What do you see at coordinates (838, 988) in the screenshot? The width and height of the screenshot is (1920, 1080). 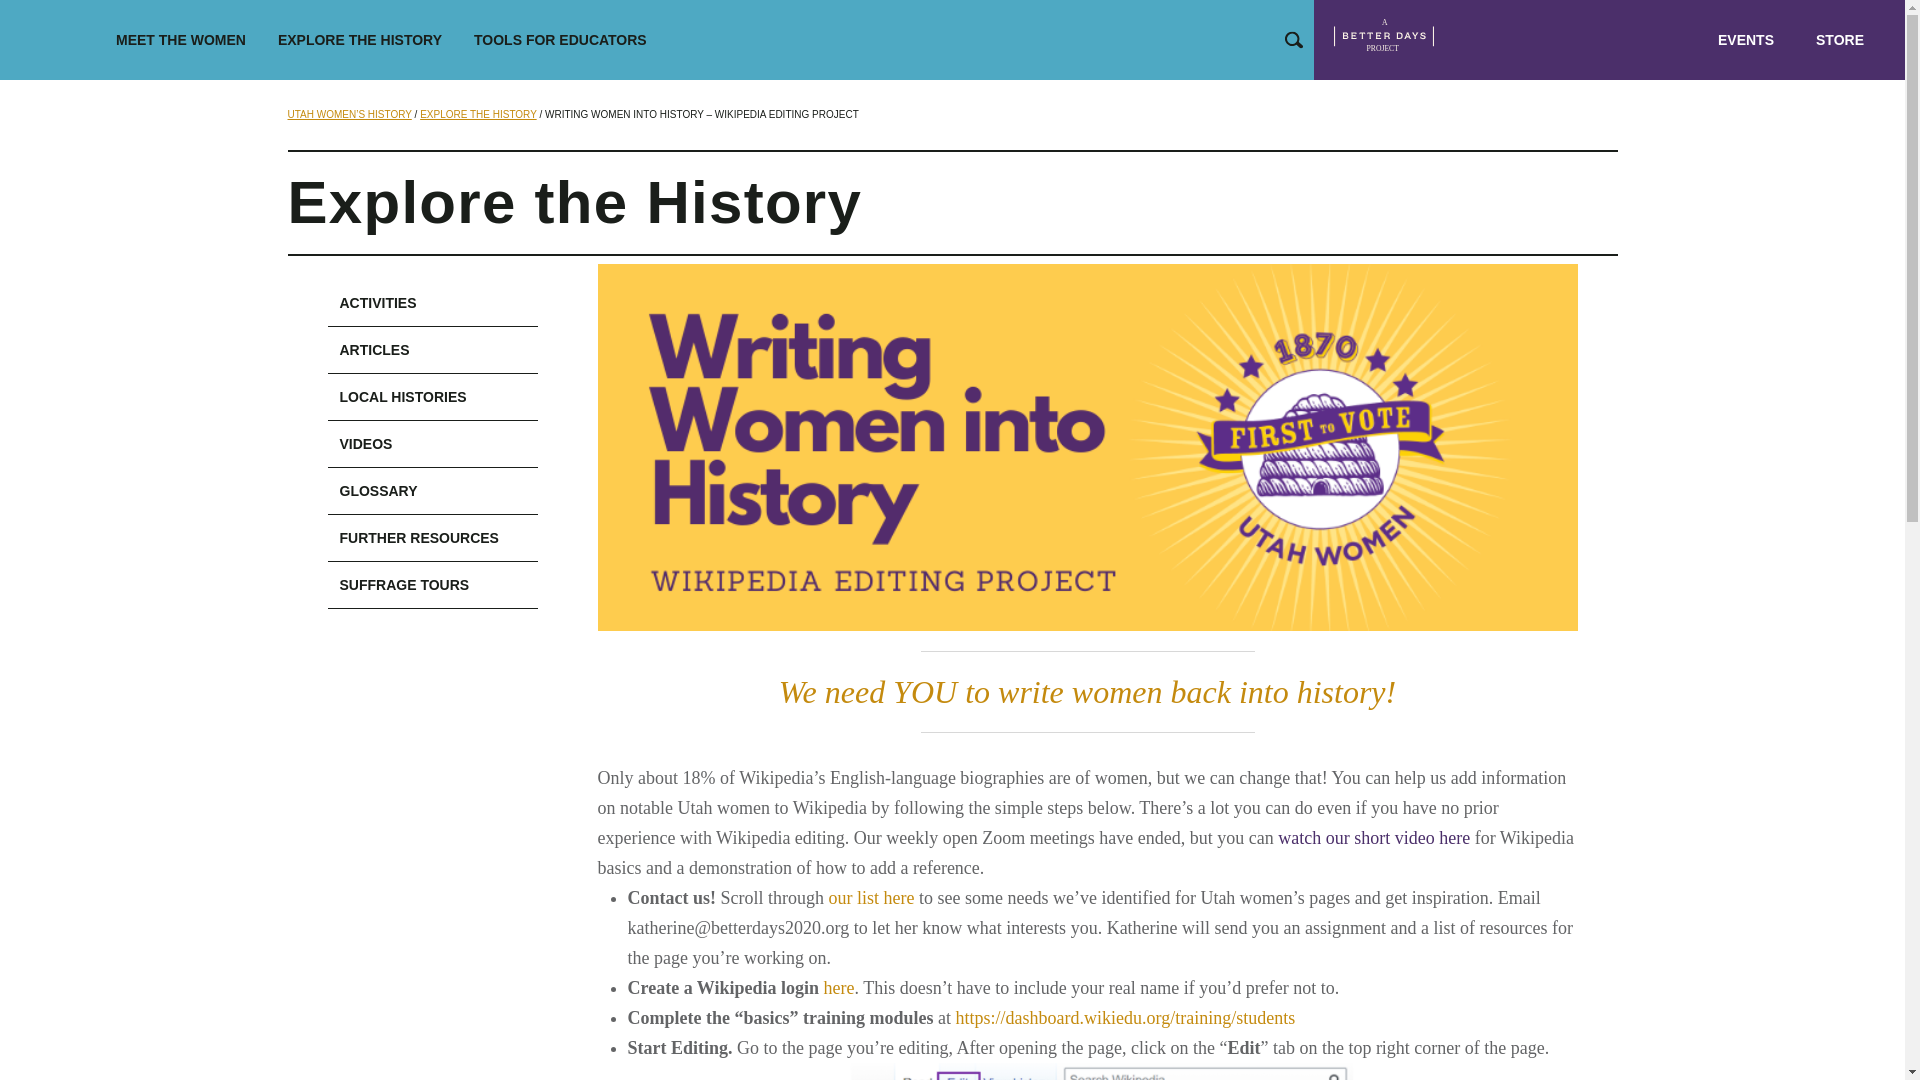 I see `here` at bounding box center [838, 988].